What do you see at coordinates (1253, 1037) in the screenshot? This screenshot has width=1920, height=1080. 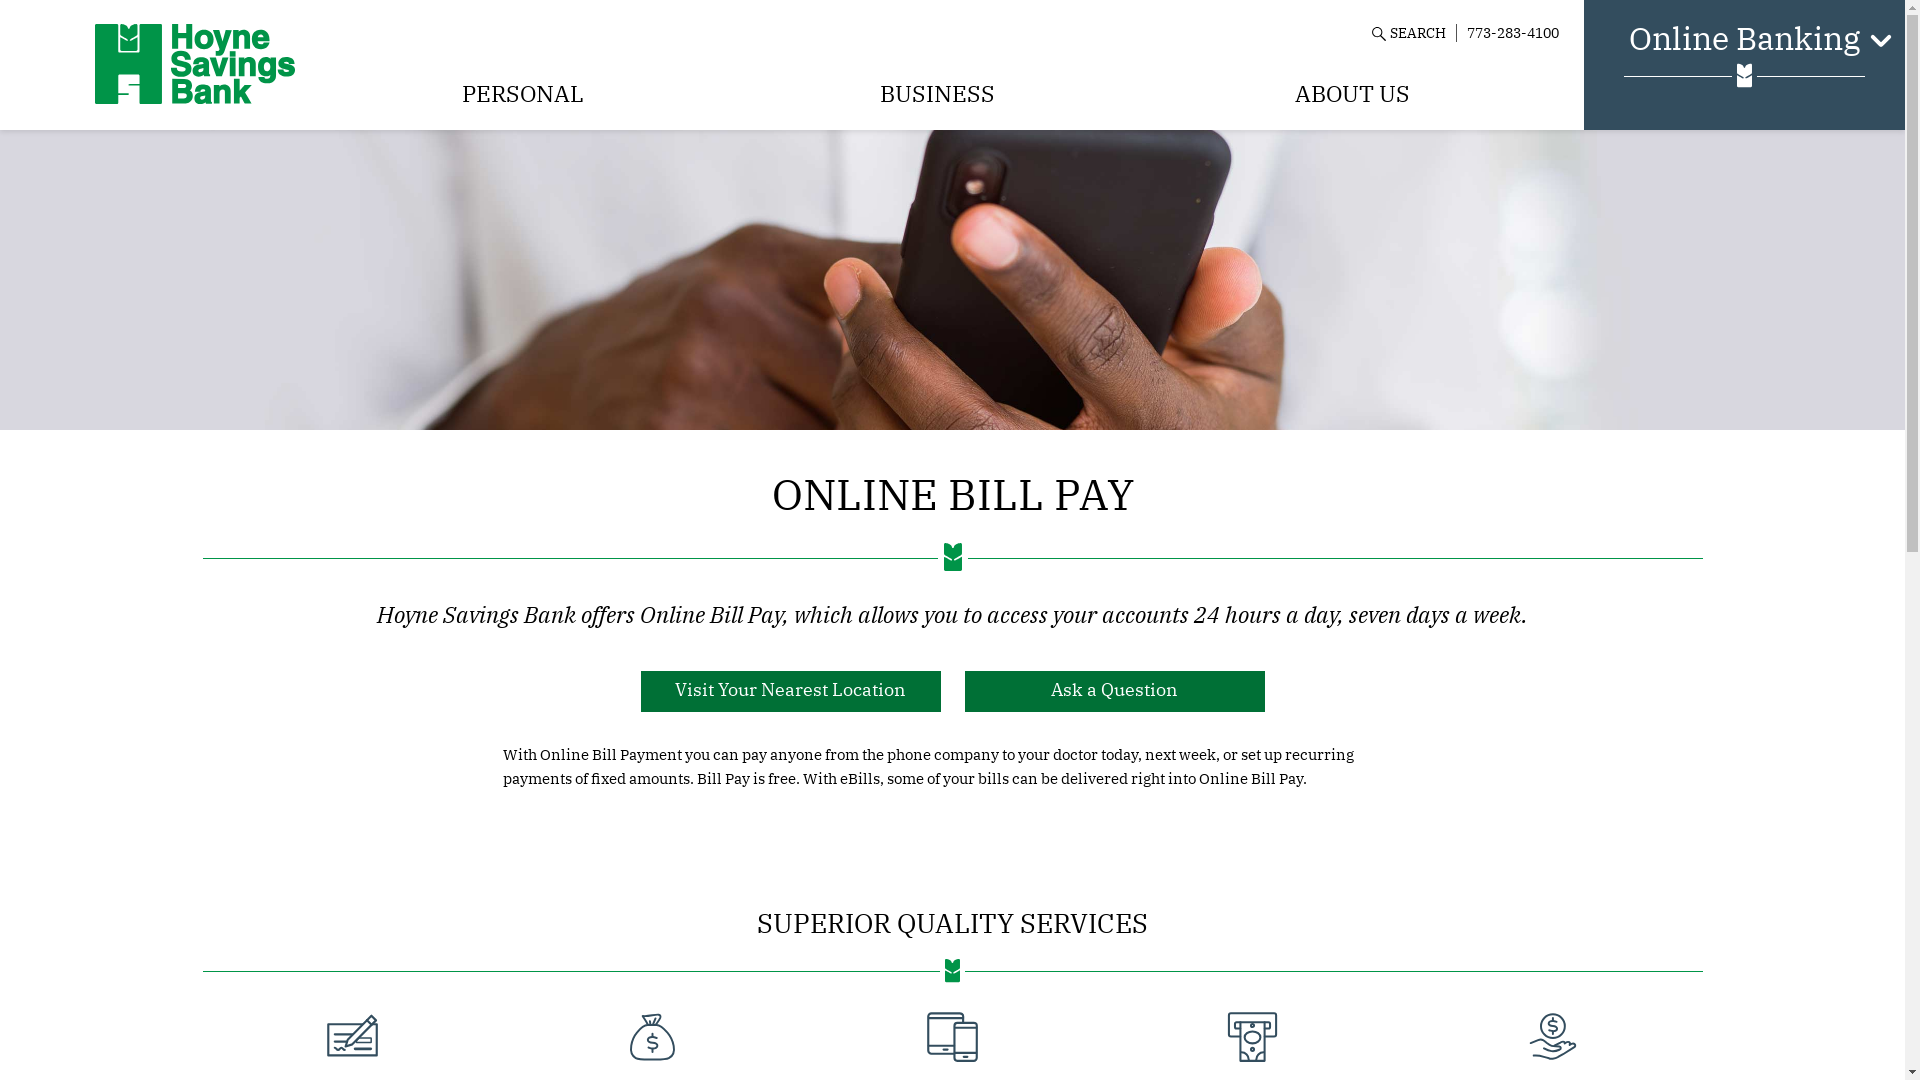 I see `atm` at bounding box center [1253, 1037].